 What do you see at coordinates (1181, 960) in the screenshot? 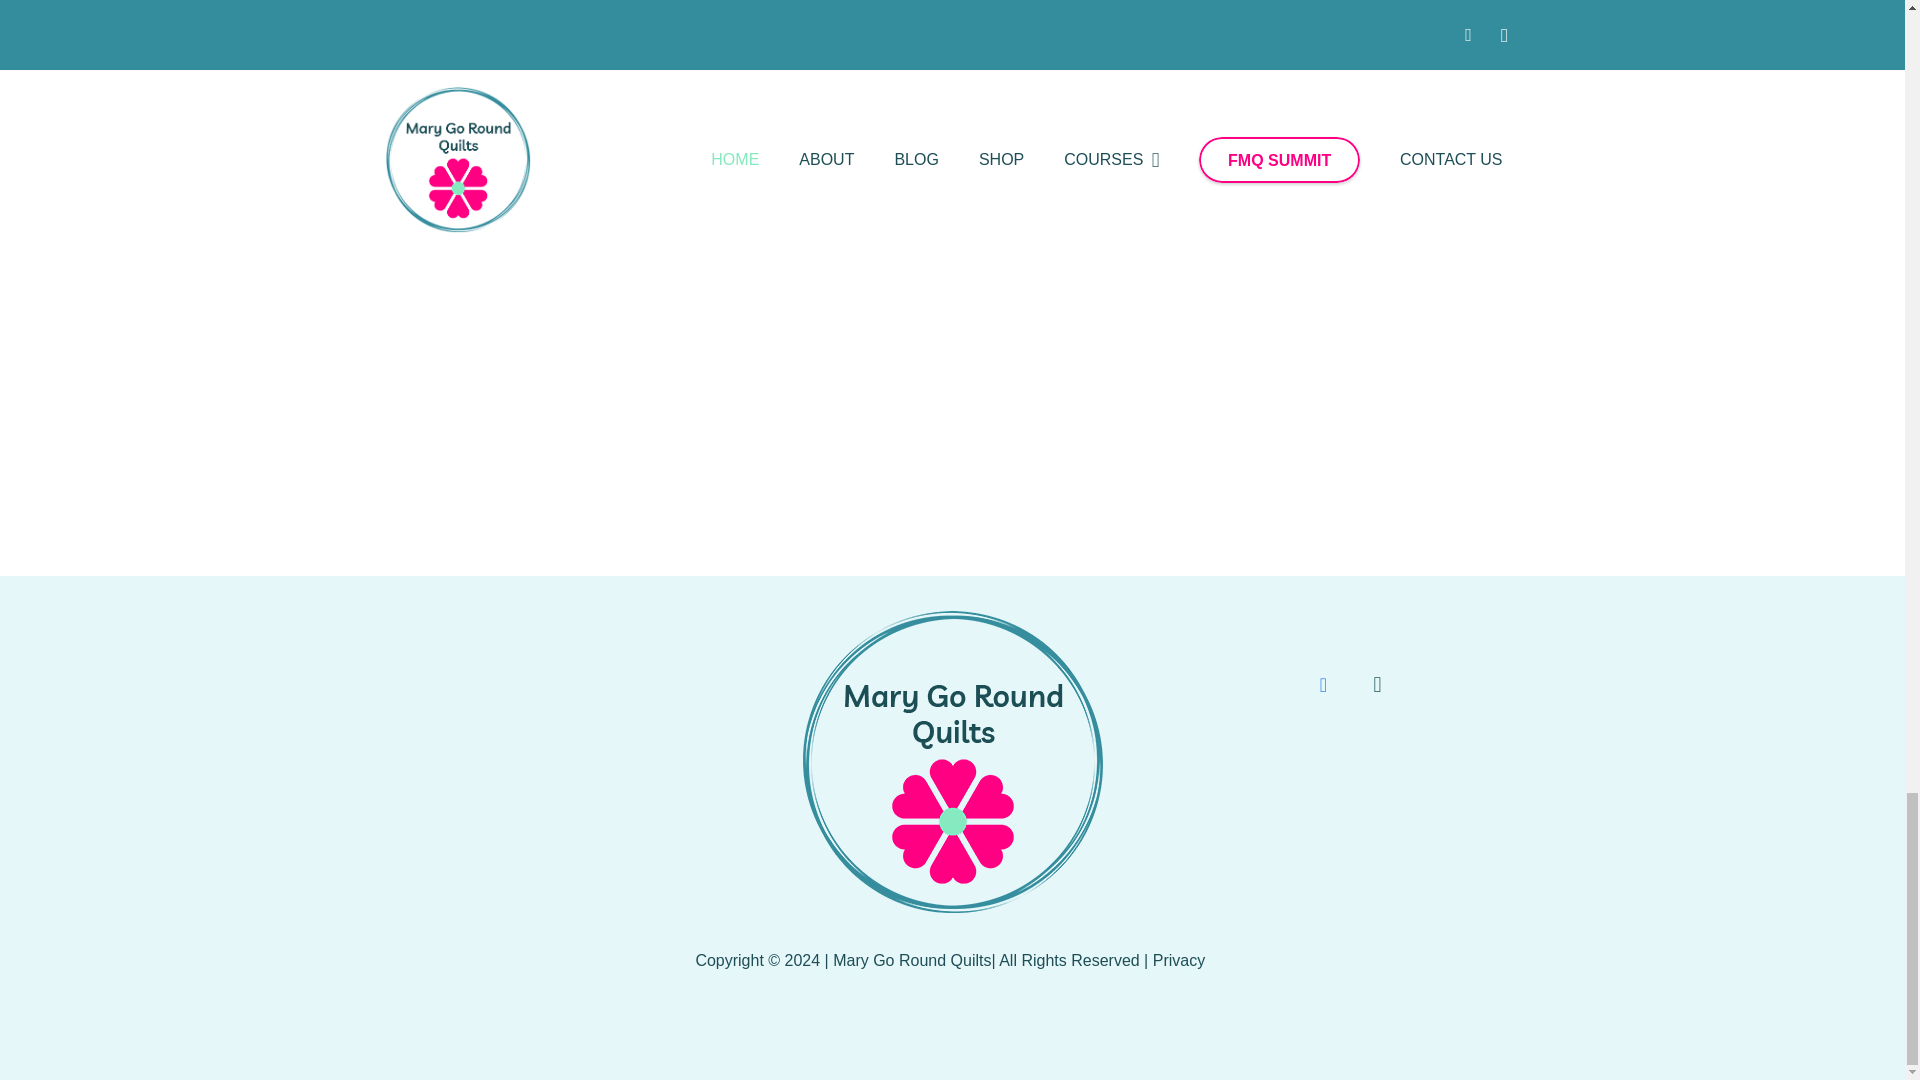
I see `Privacy Policy` at bounding box center [1181, 960].